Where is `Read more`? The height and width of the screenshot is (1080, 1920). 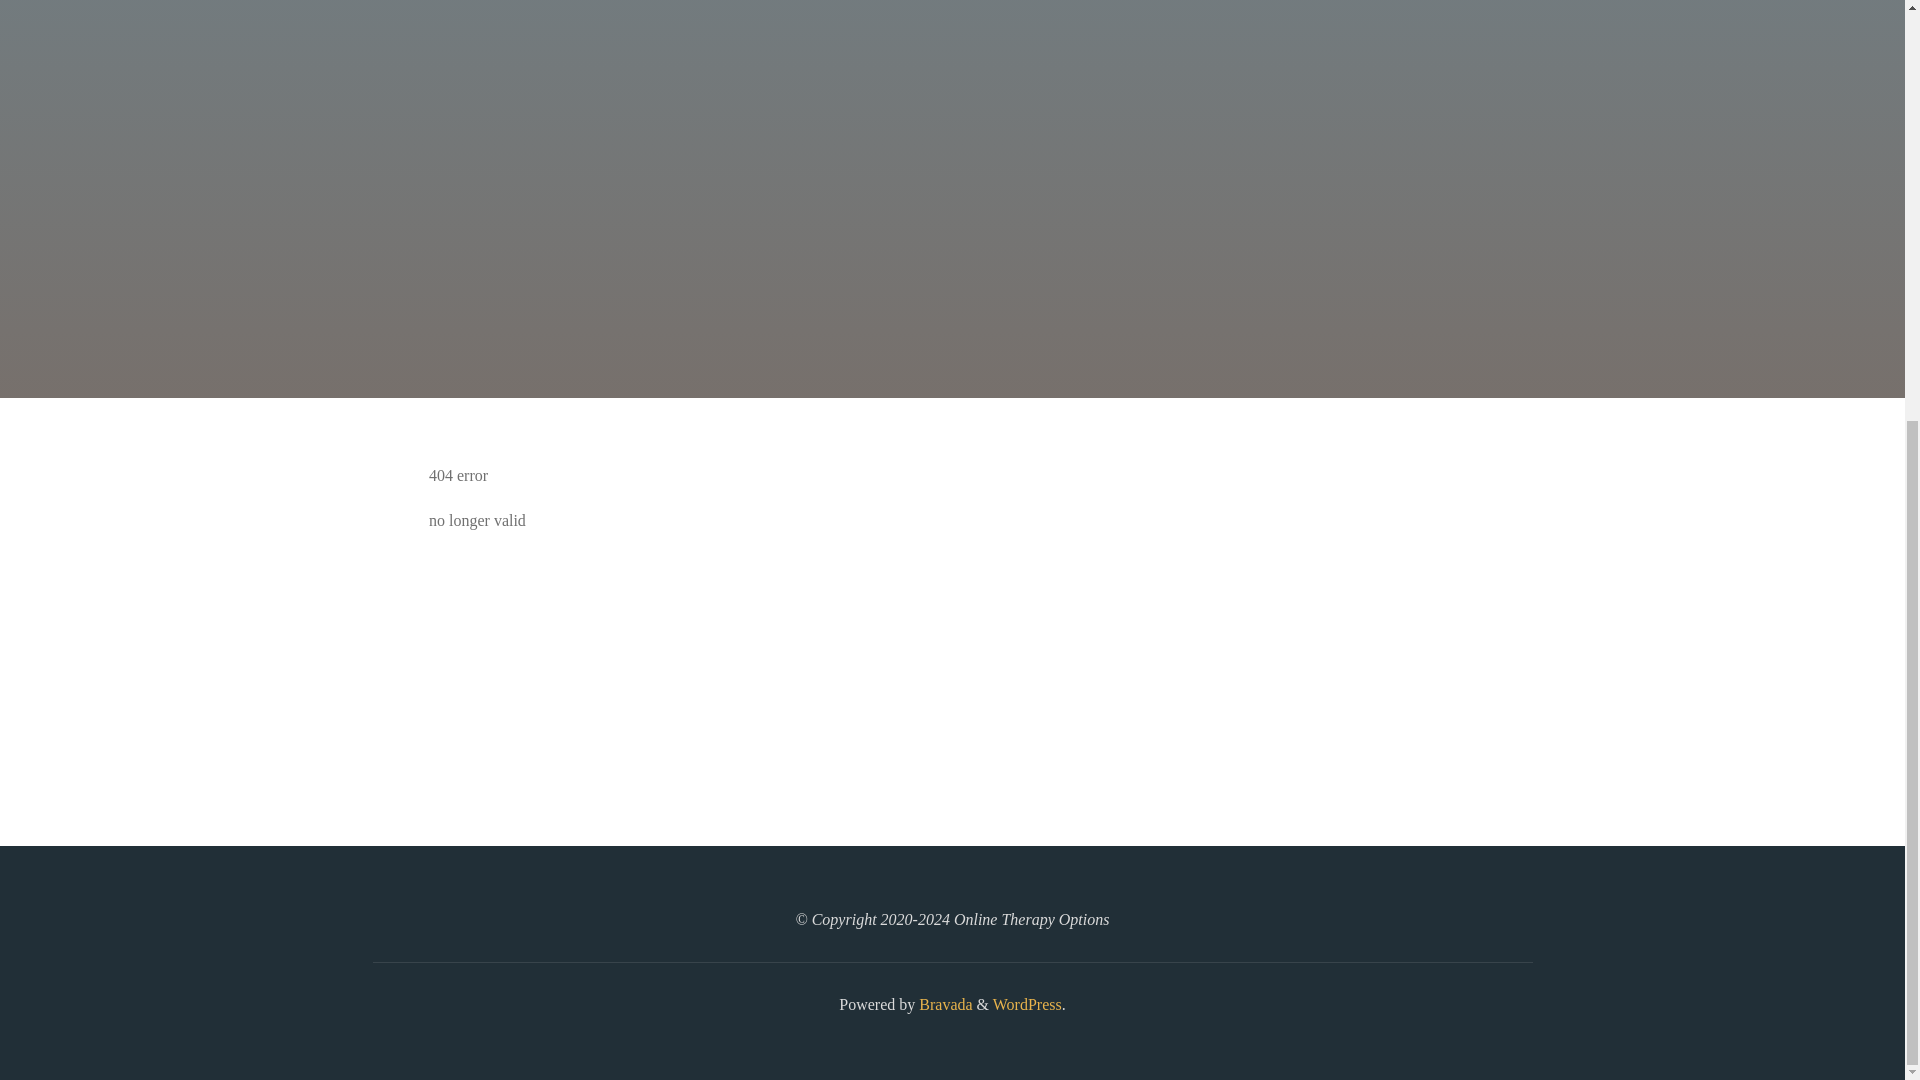 Read more is located at coordinates (952, 274).